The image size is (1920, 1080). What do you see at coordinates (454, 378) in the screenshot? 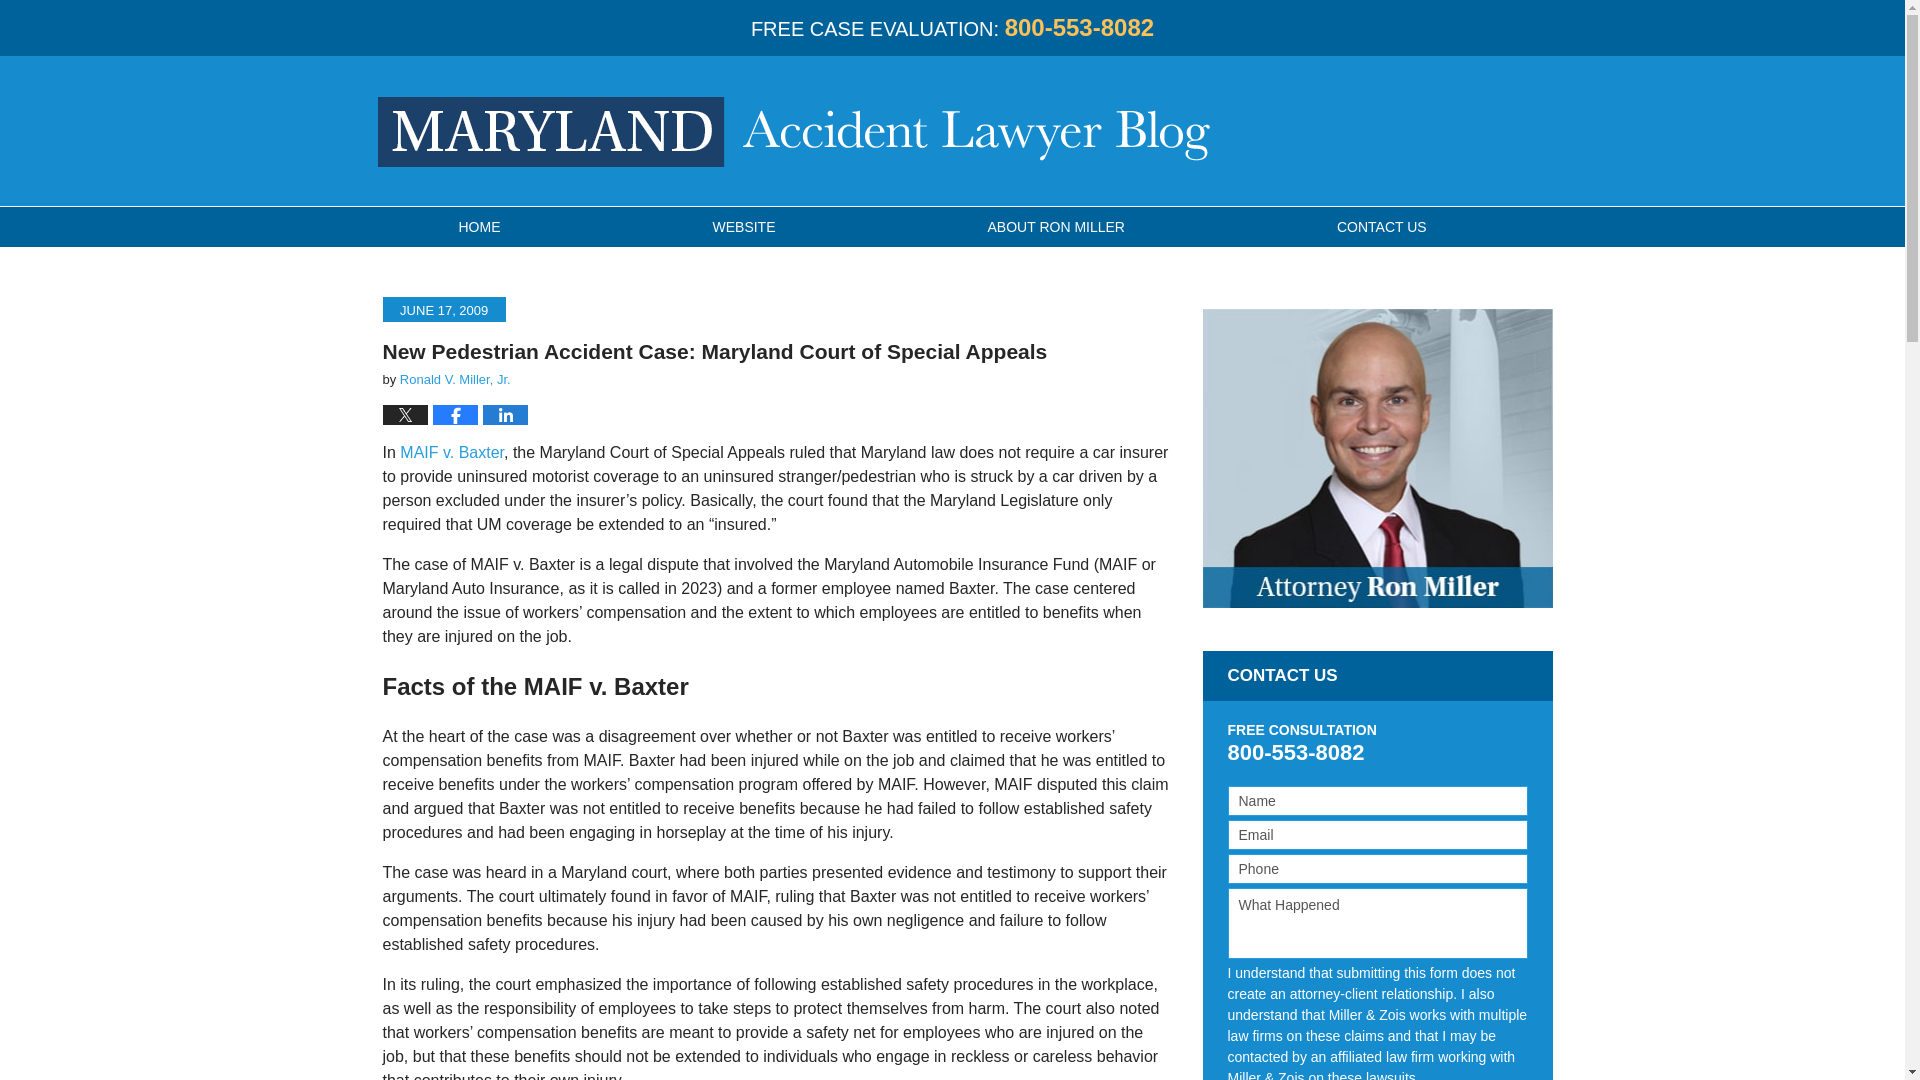
I see `Ronald V. Miller, Jr.` at bounding box center [454, 378].